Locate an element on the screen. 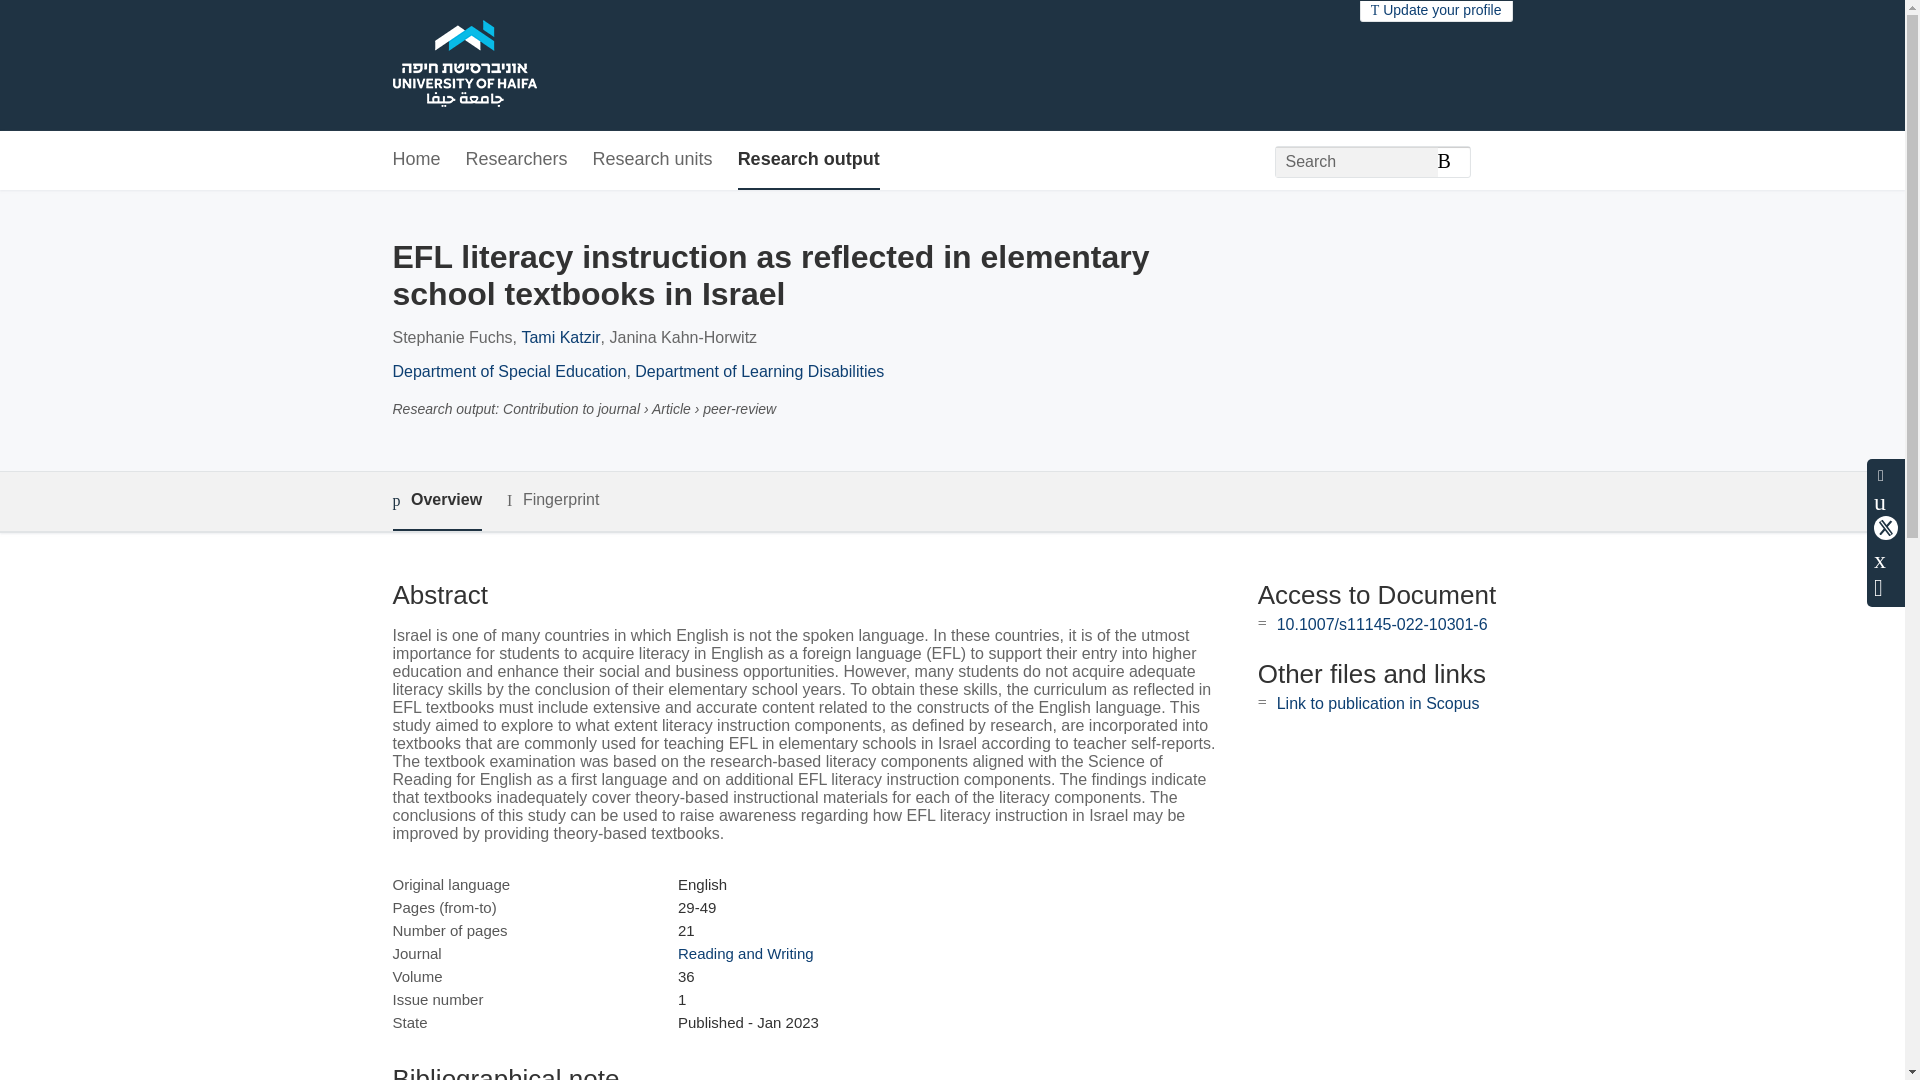 The width and height of the screenshot is (1920, 1080). Department of Learning Disabilities is located at coordinates (759, 371).